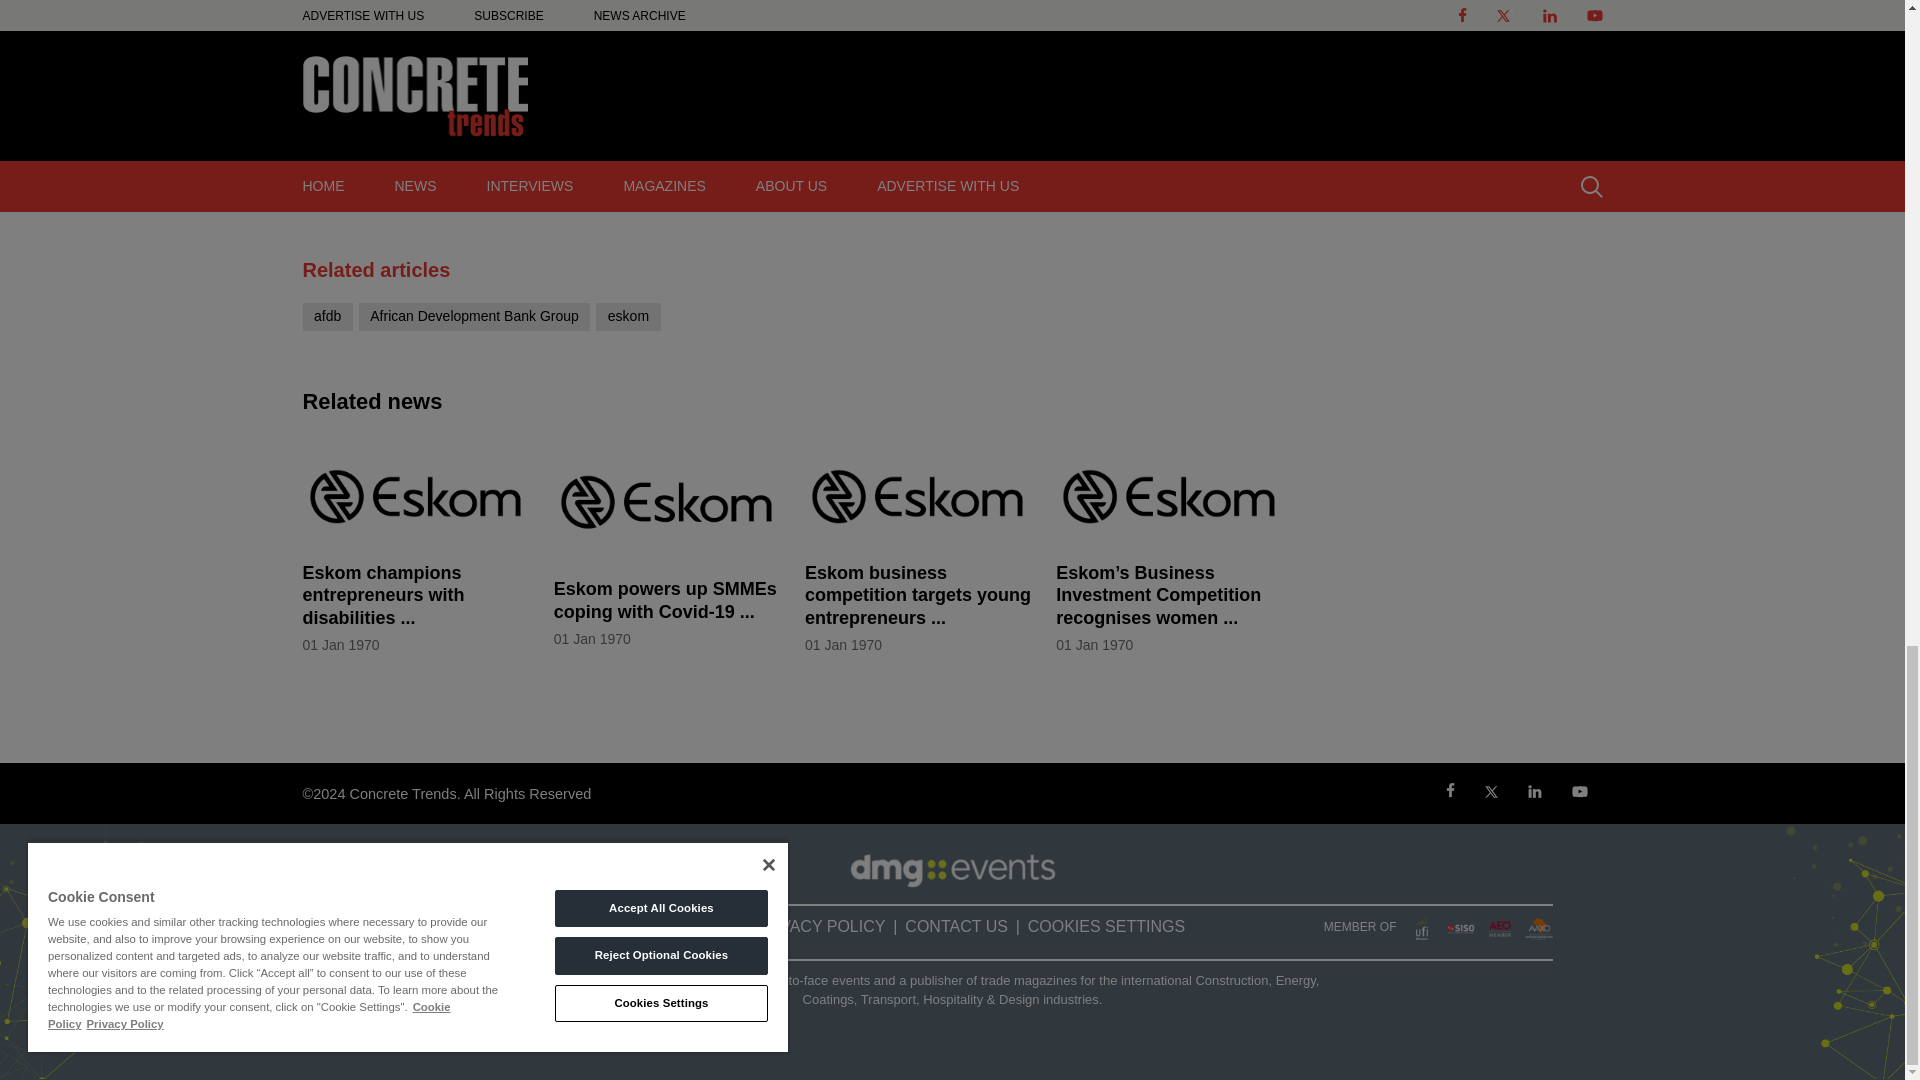 This screenshot has height=1080, width=1920. Describe the element at coordinates (519, 26) in the screenshot. I see `Africa` at that location.